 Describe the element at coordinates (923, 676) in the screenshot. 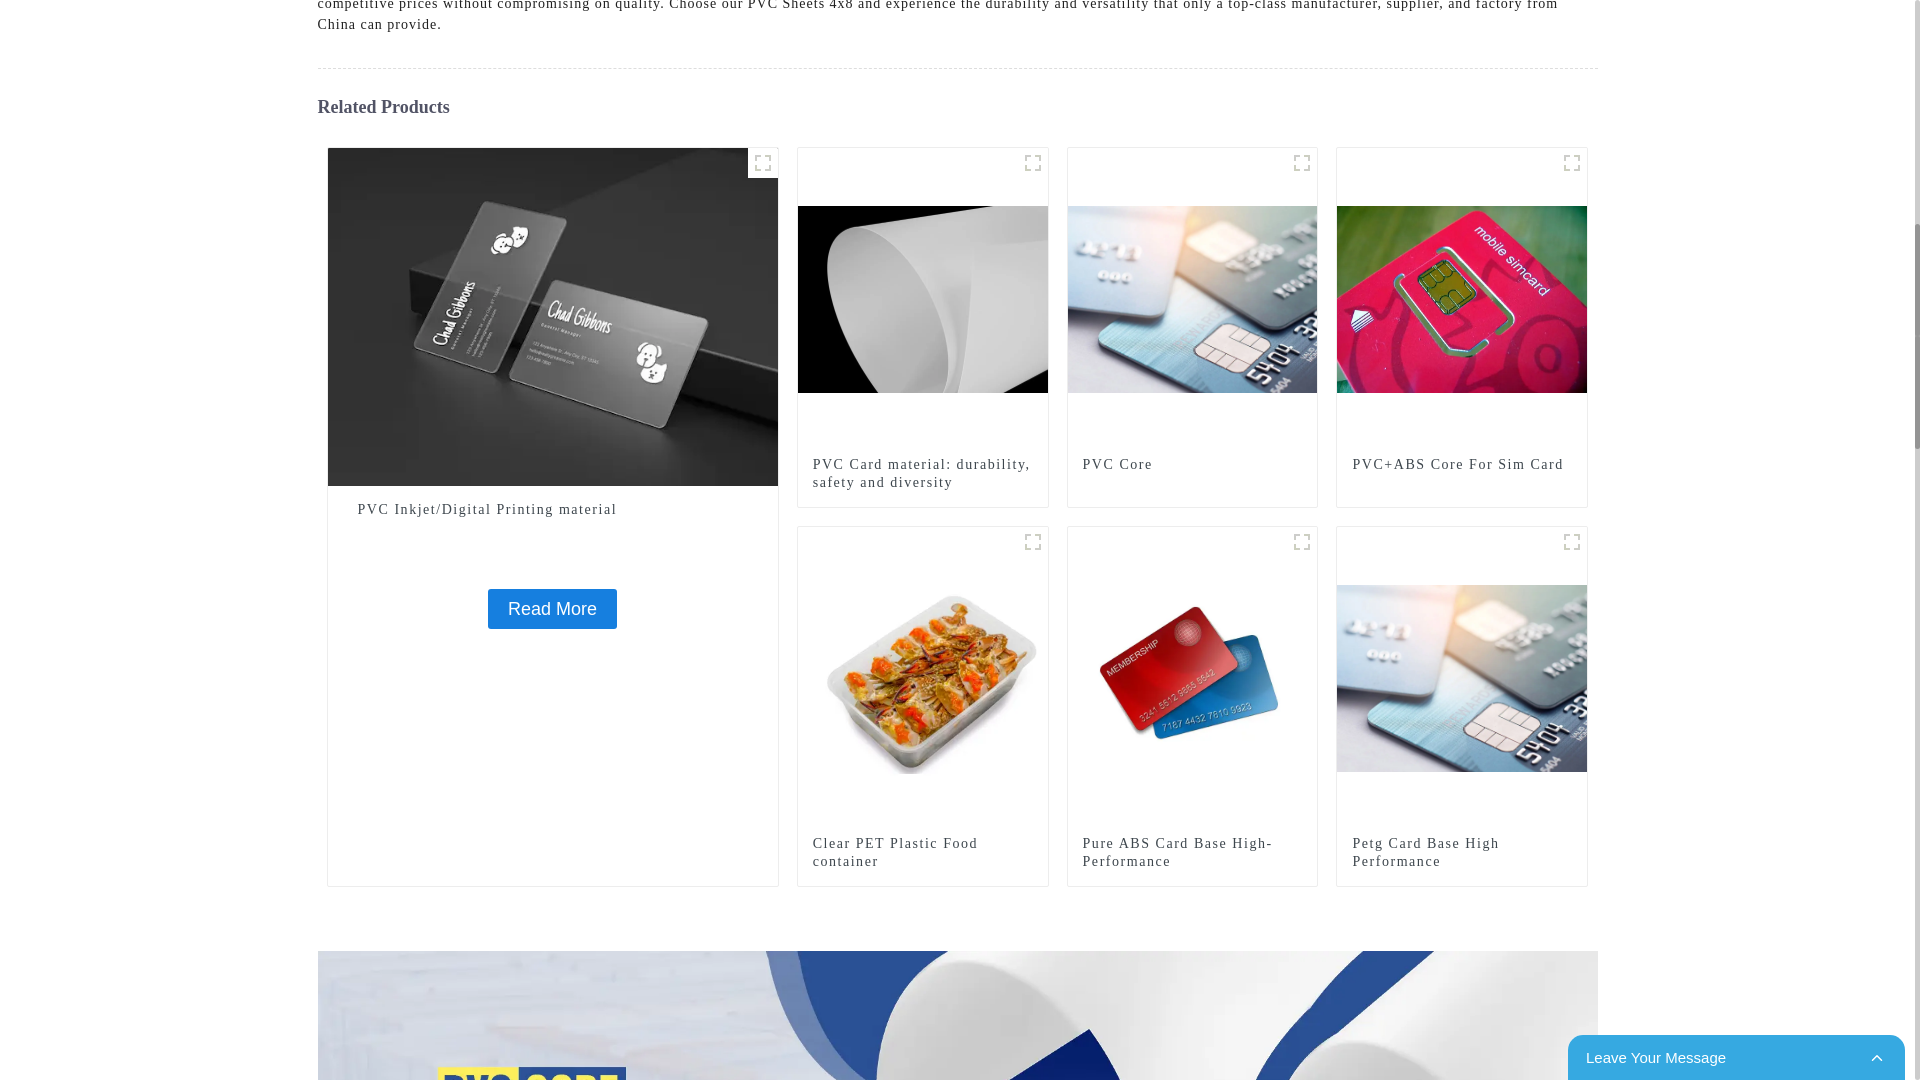

I see ` Clear PET Plastic Food container` at that location.